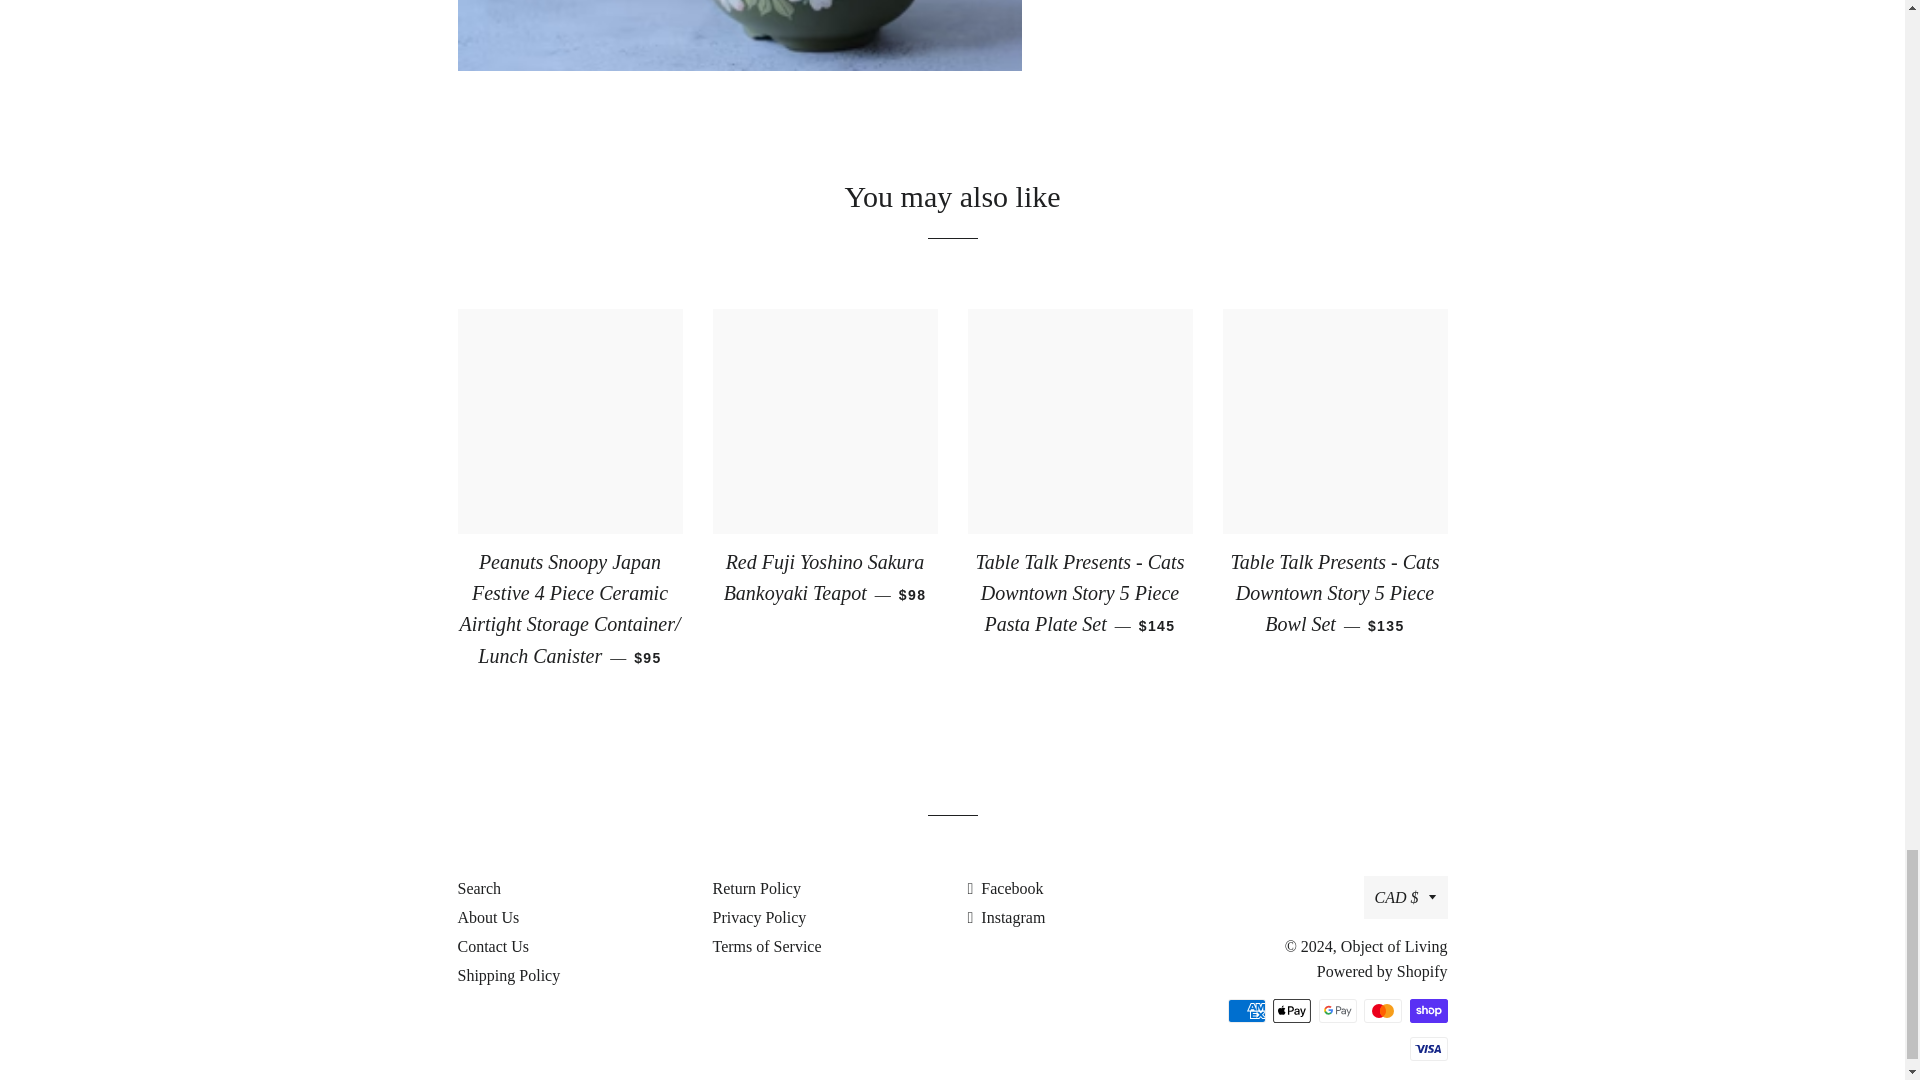 The height and width of the screenshot is (1080, 1920). I want to click on Google Pay, so click(1336, 1010).